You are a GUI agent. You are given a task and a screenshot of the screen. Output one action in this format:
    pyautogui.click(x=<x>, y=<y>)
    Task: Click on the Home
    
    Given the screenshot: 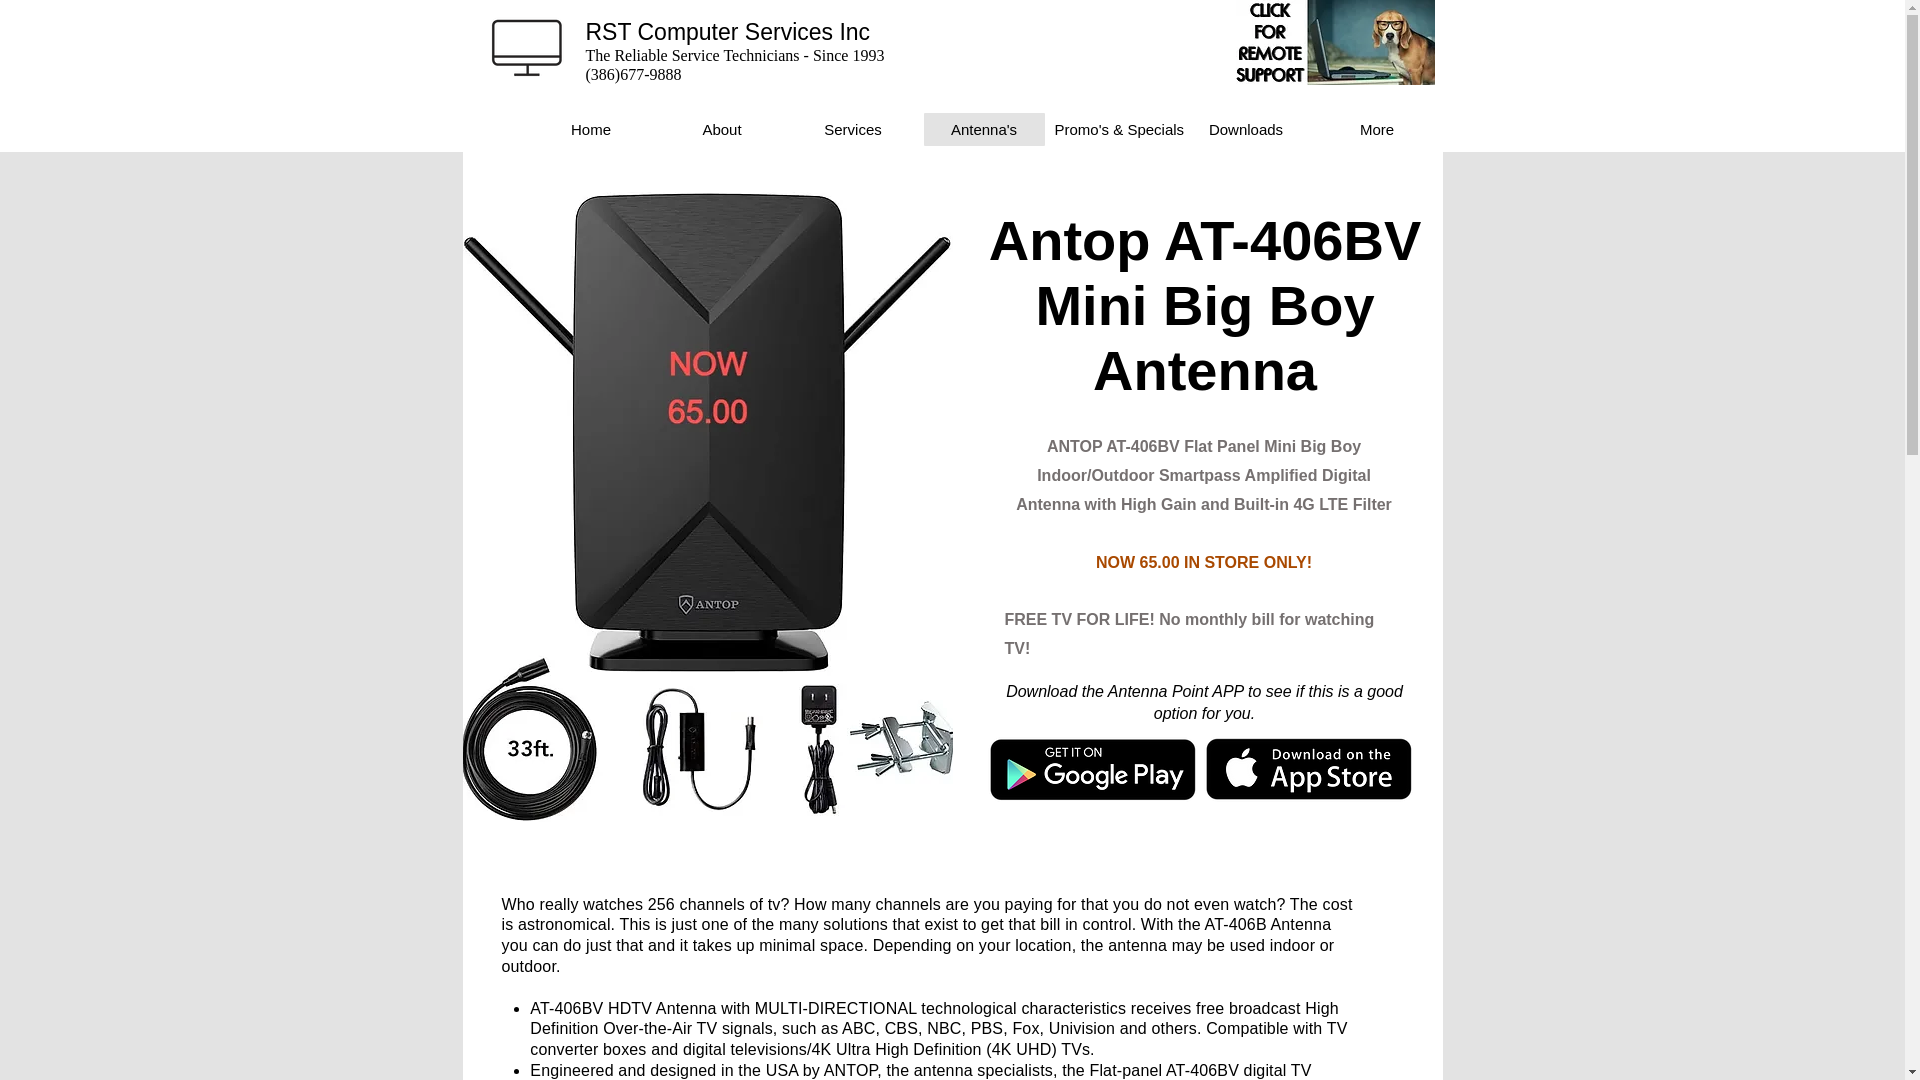 What is the action you would take?
    pyautogui.click(x=590, y=129)
    